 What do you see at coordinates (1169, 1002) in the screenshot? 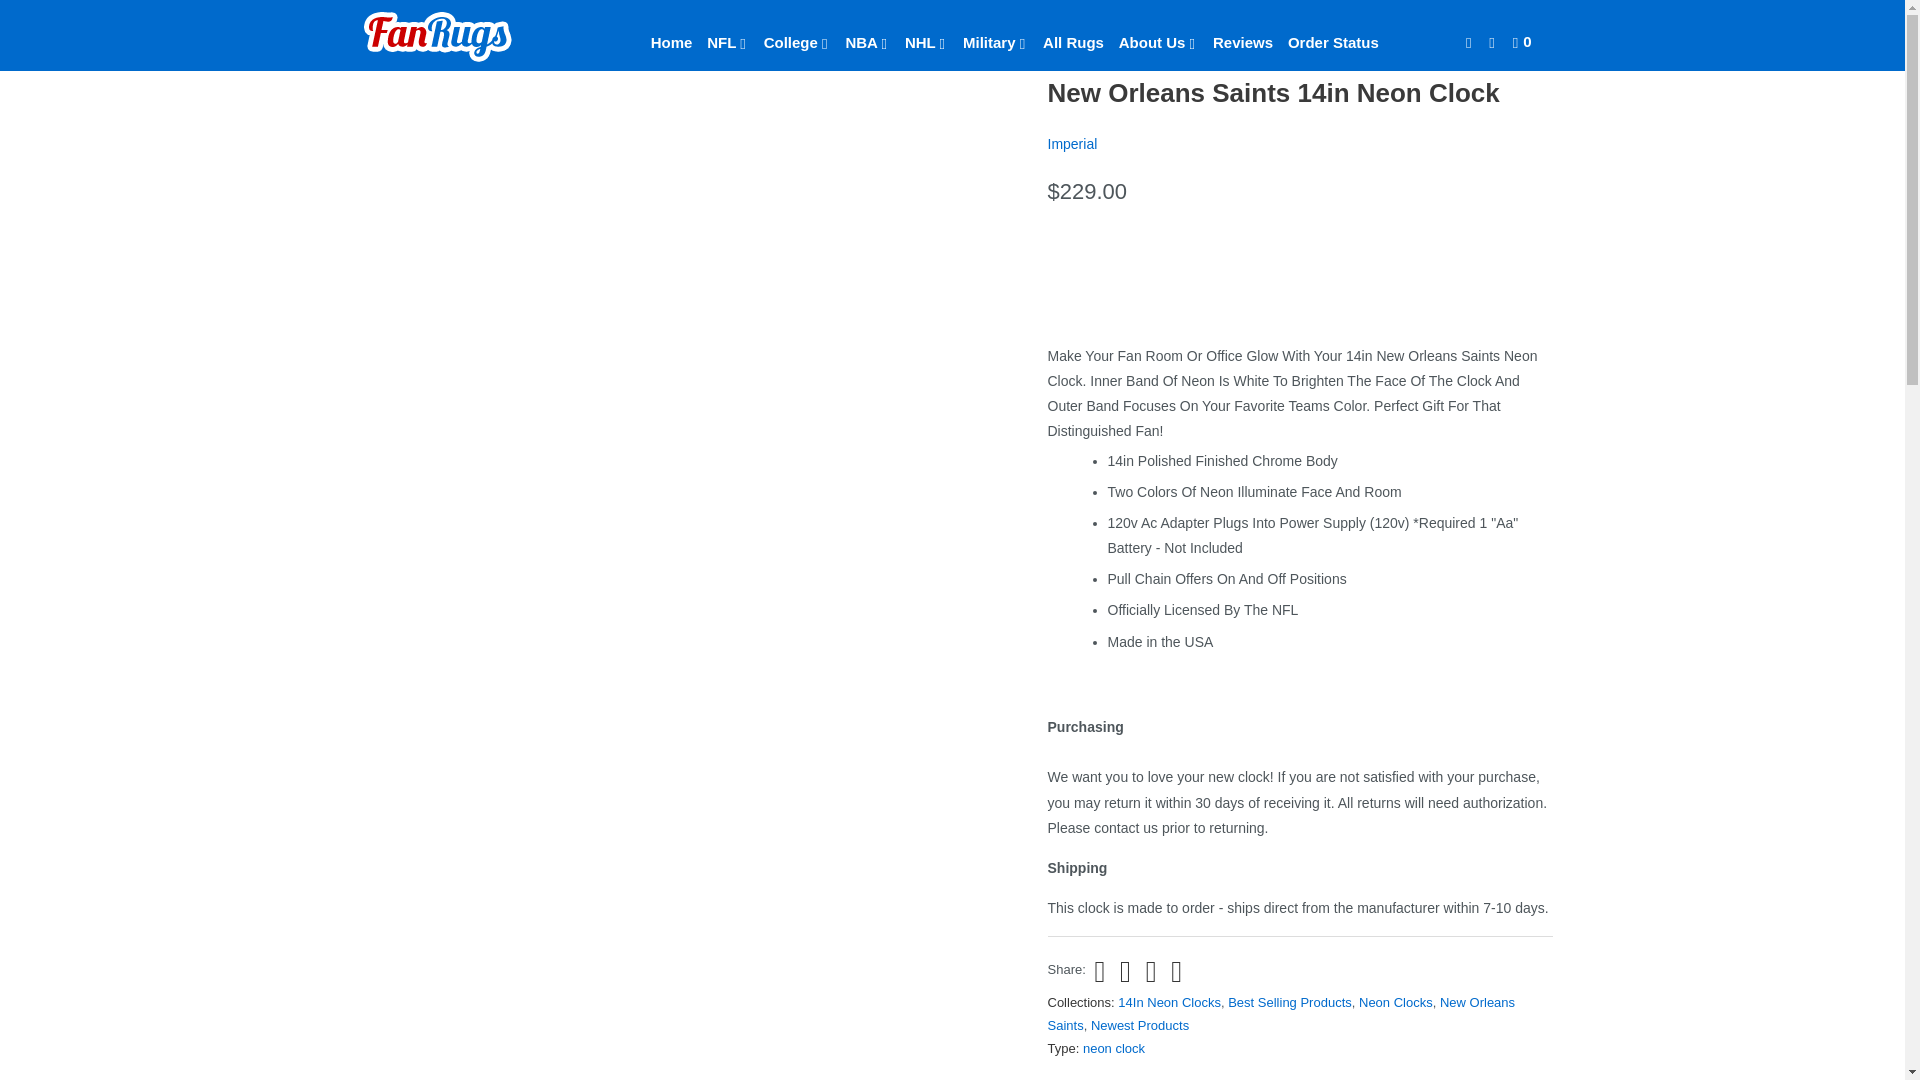
I see `14In Neon Clocks` at bounding box center [1169, 1002].